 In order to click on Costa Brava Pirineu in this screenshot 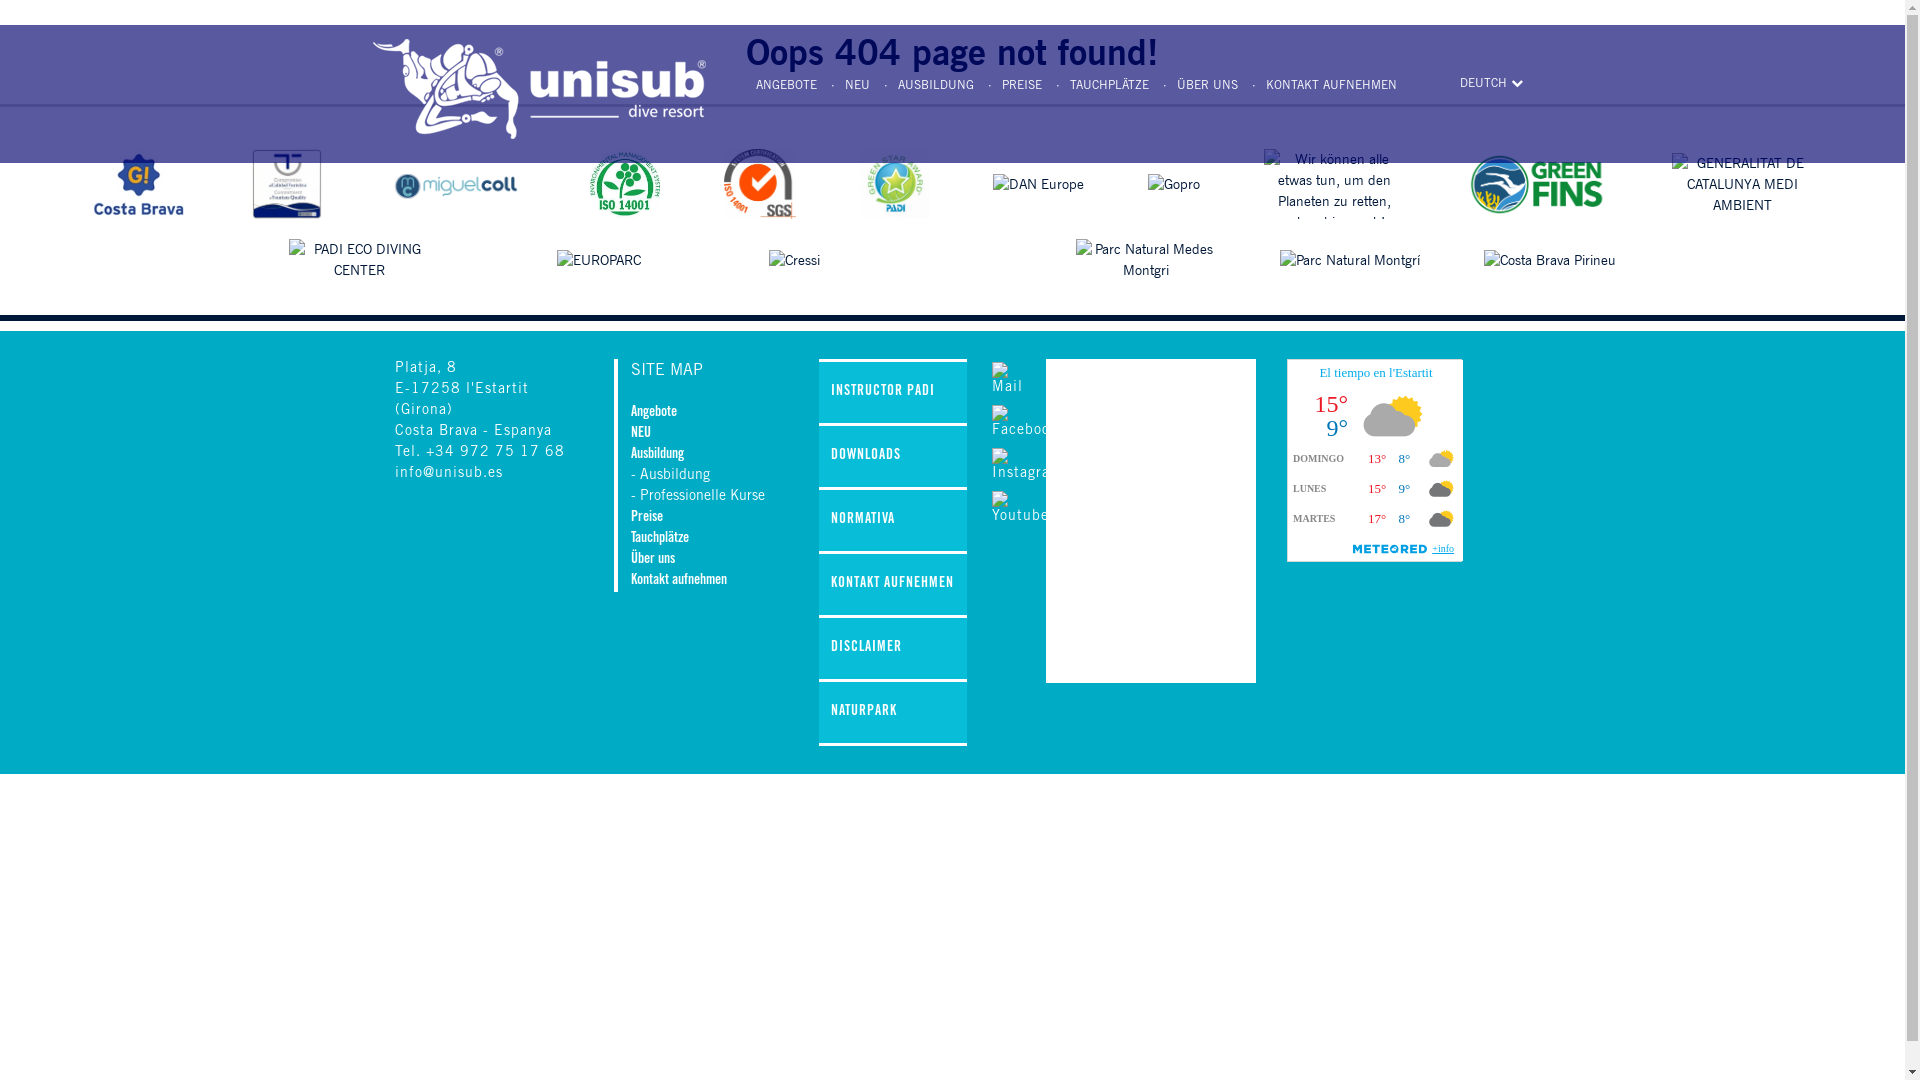, I will do `click(1550, 260)`.